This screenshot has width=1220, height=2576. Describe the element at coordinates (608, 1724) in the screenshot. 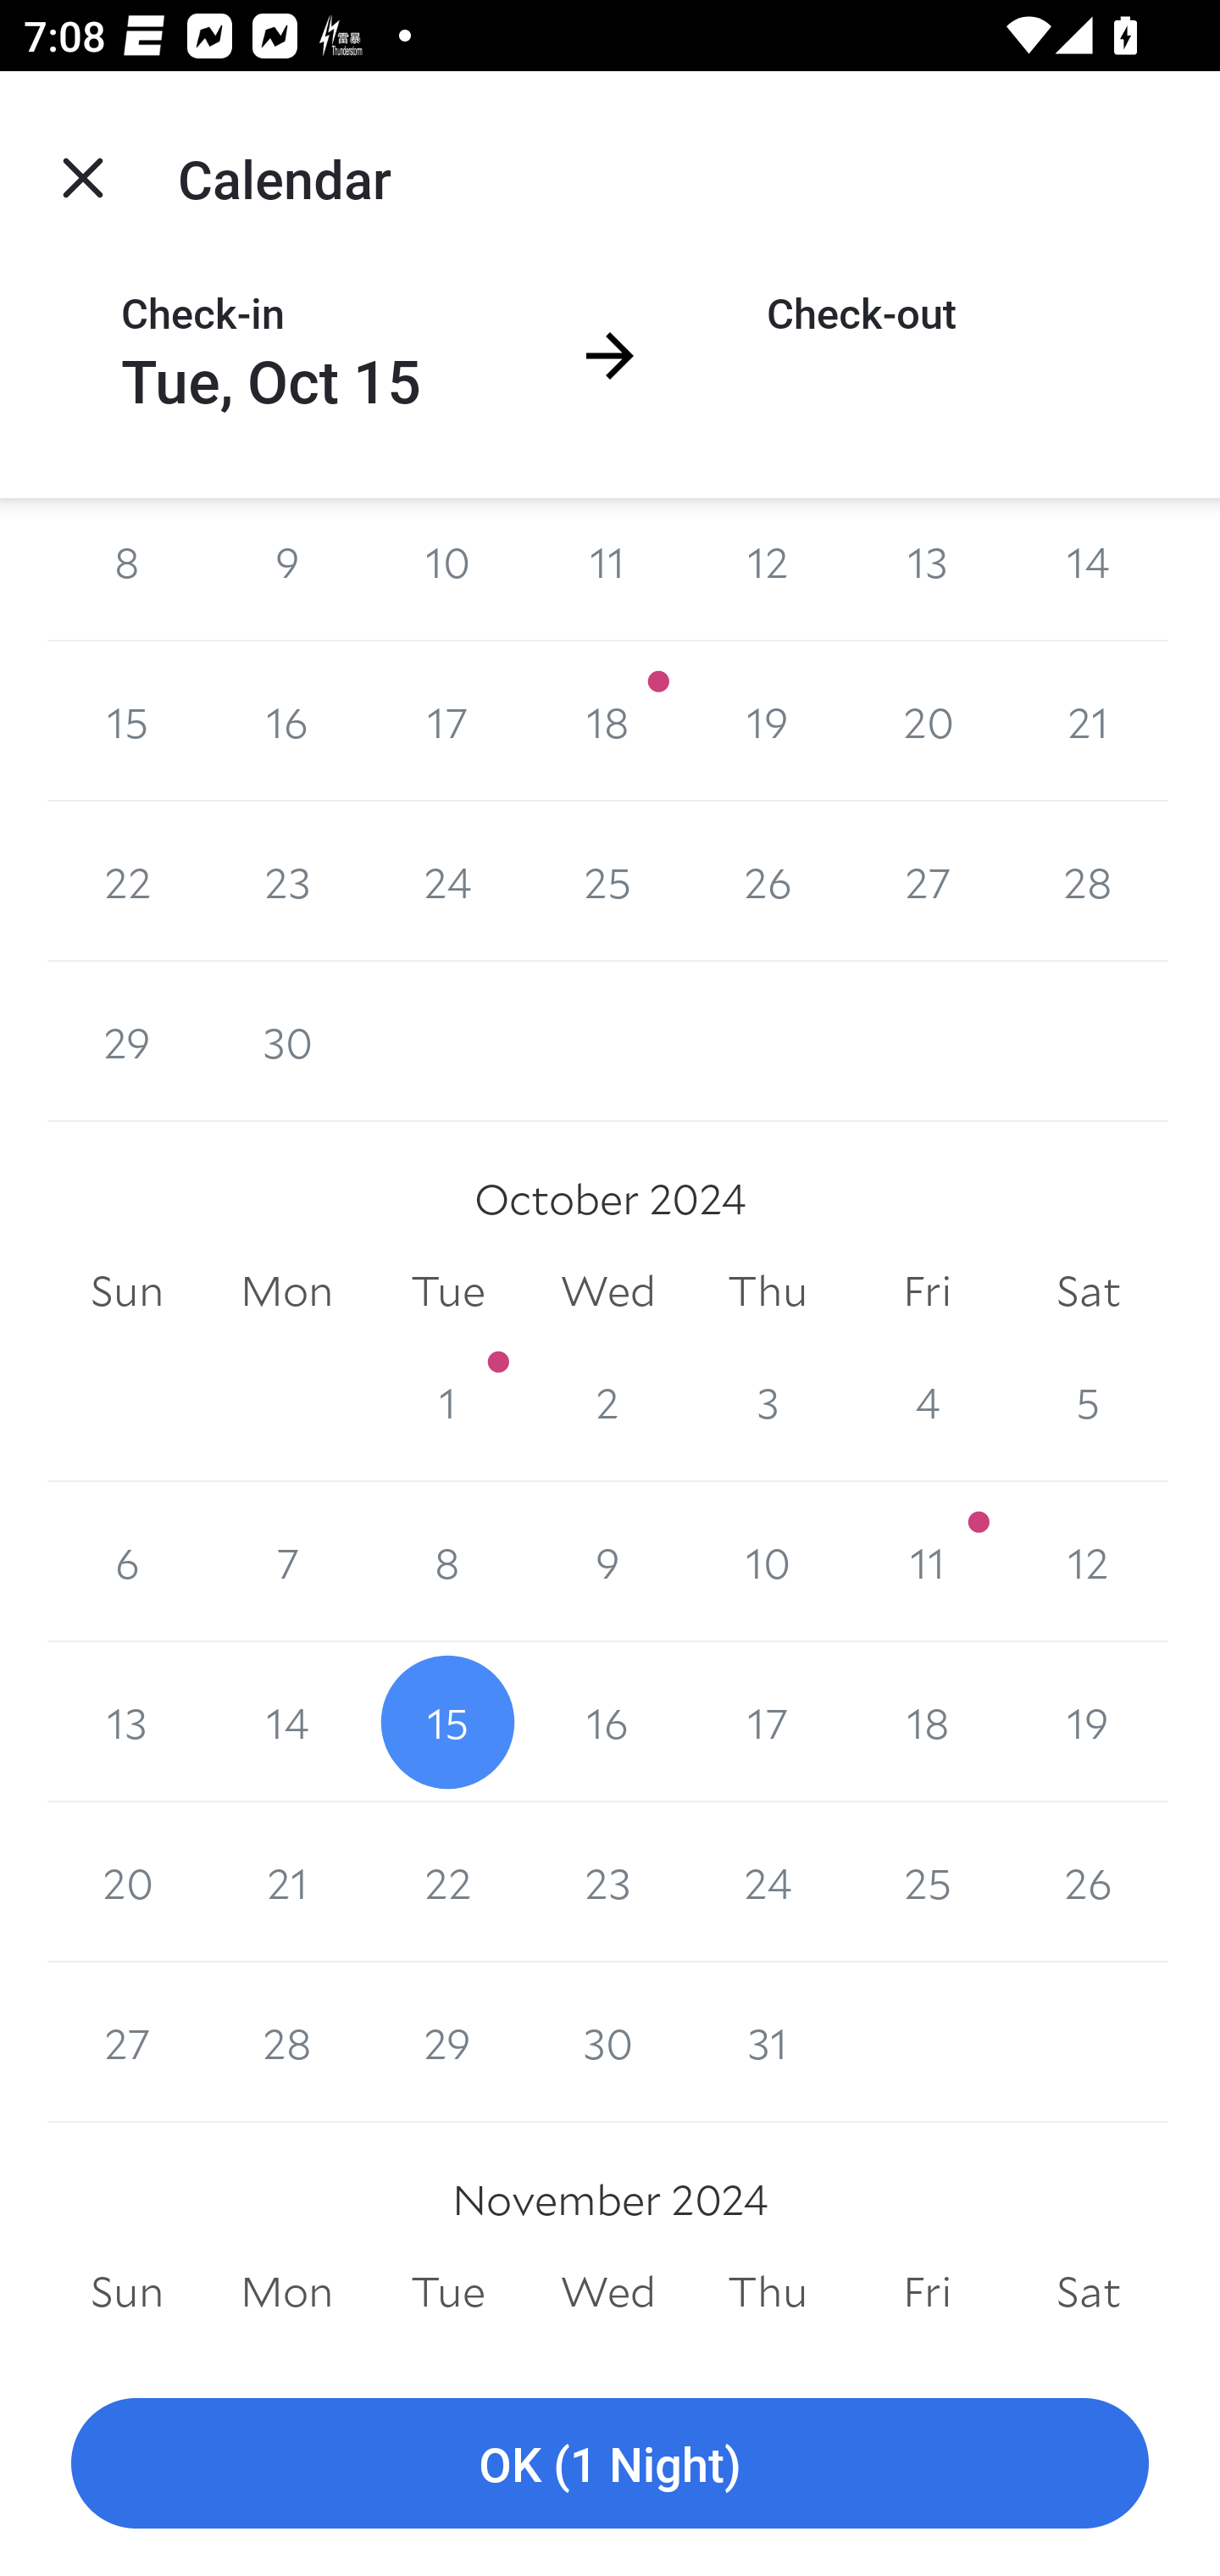

I see `16 16 October 2024` at that location.